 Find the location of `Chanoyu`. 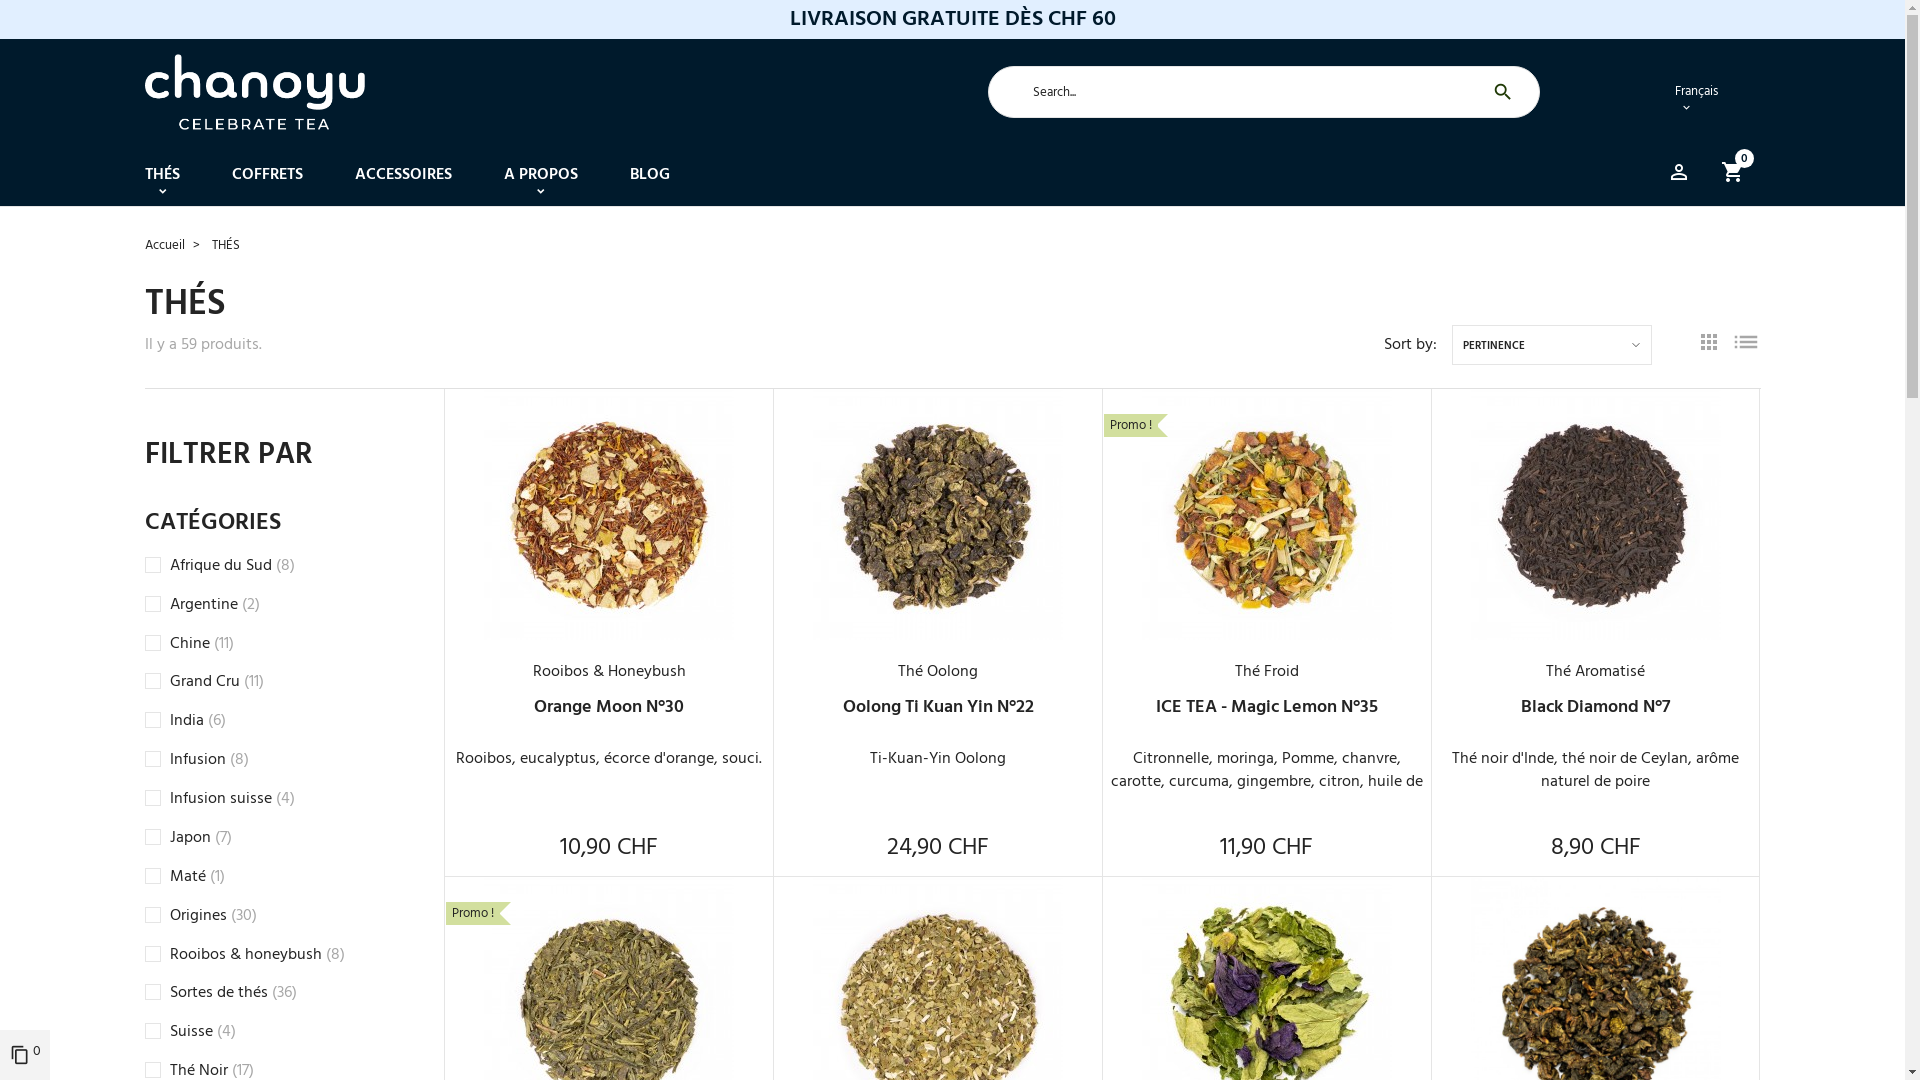

Chanoyu is located at coordinates (254, 92).